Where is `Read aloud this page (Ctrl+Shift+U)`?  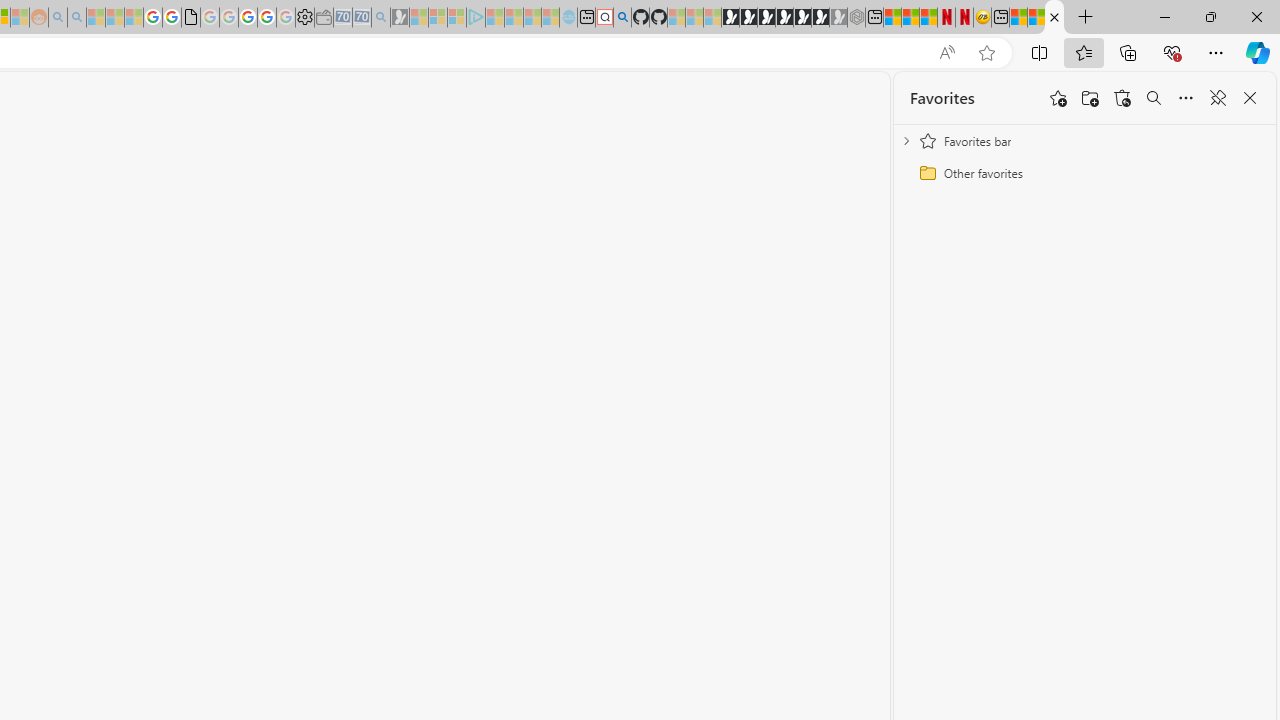
Read aloud this page (Ctrl+Shift+U) is located at coordinates (946, 53).